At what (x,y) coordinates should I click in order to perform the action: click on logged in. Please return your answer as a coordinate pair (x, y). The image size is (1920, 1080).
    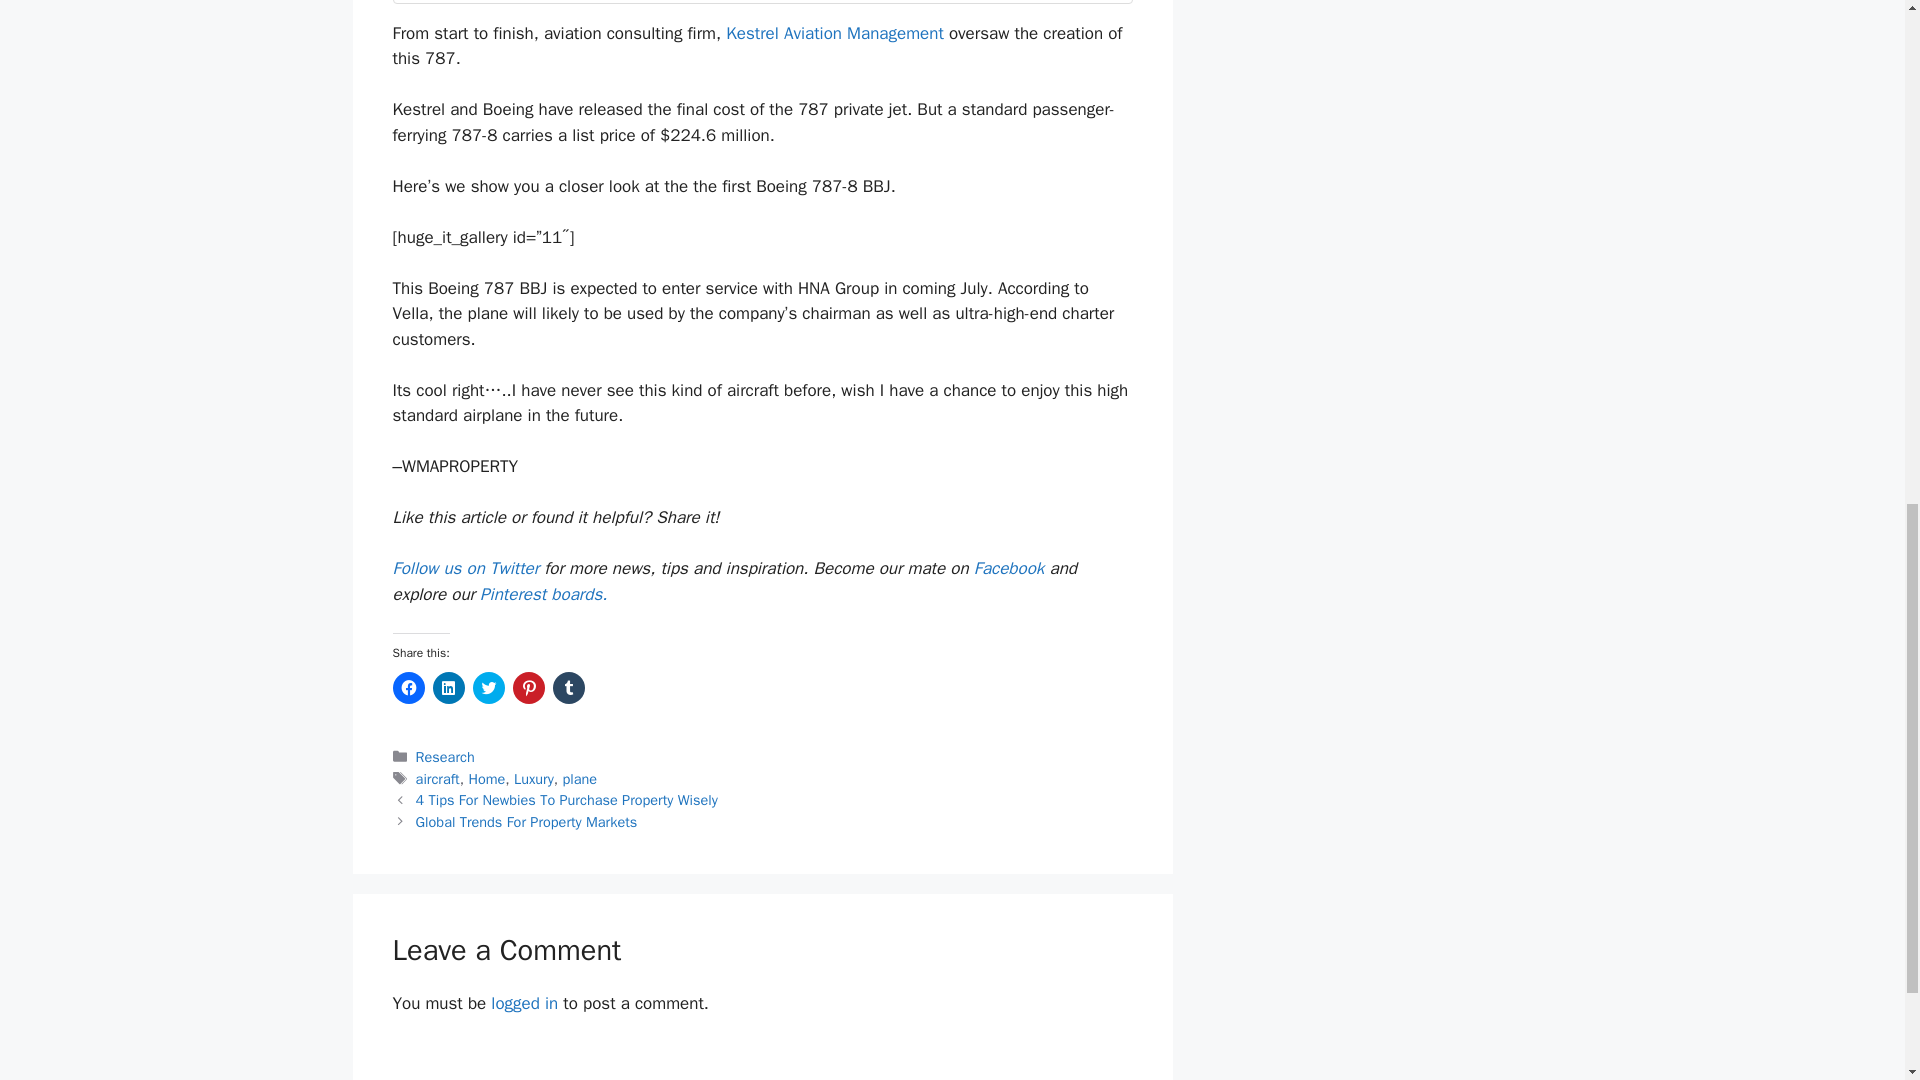
    Looking at the image, I should click on (524, 1003).